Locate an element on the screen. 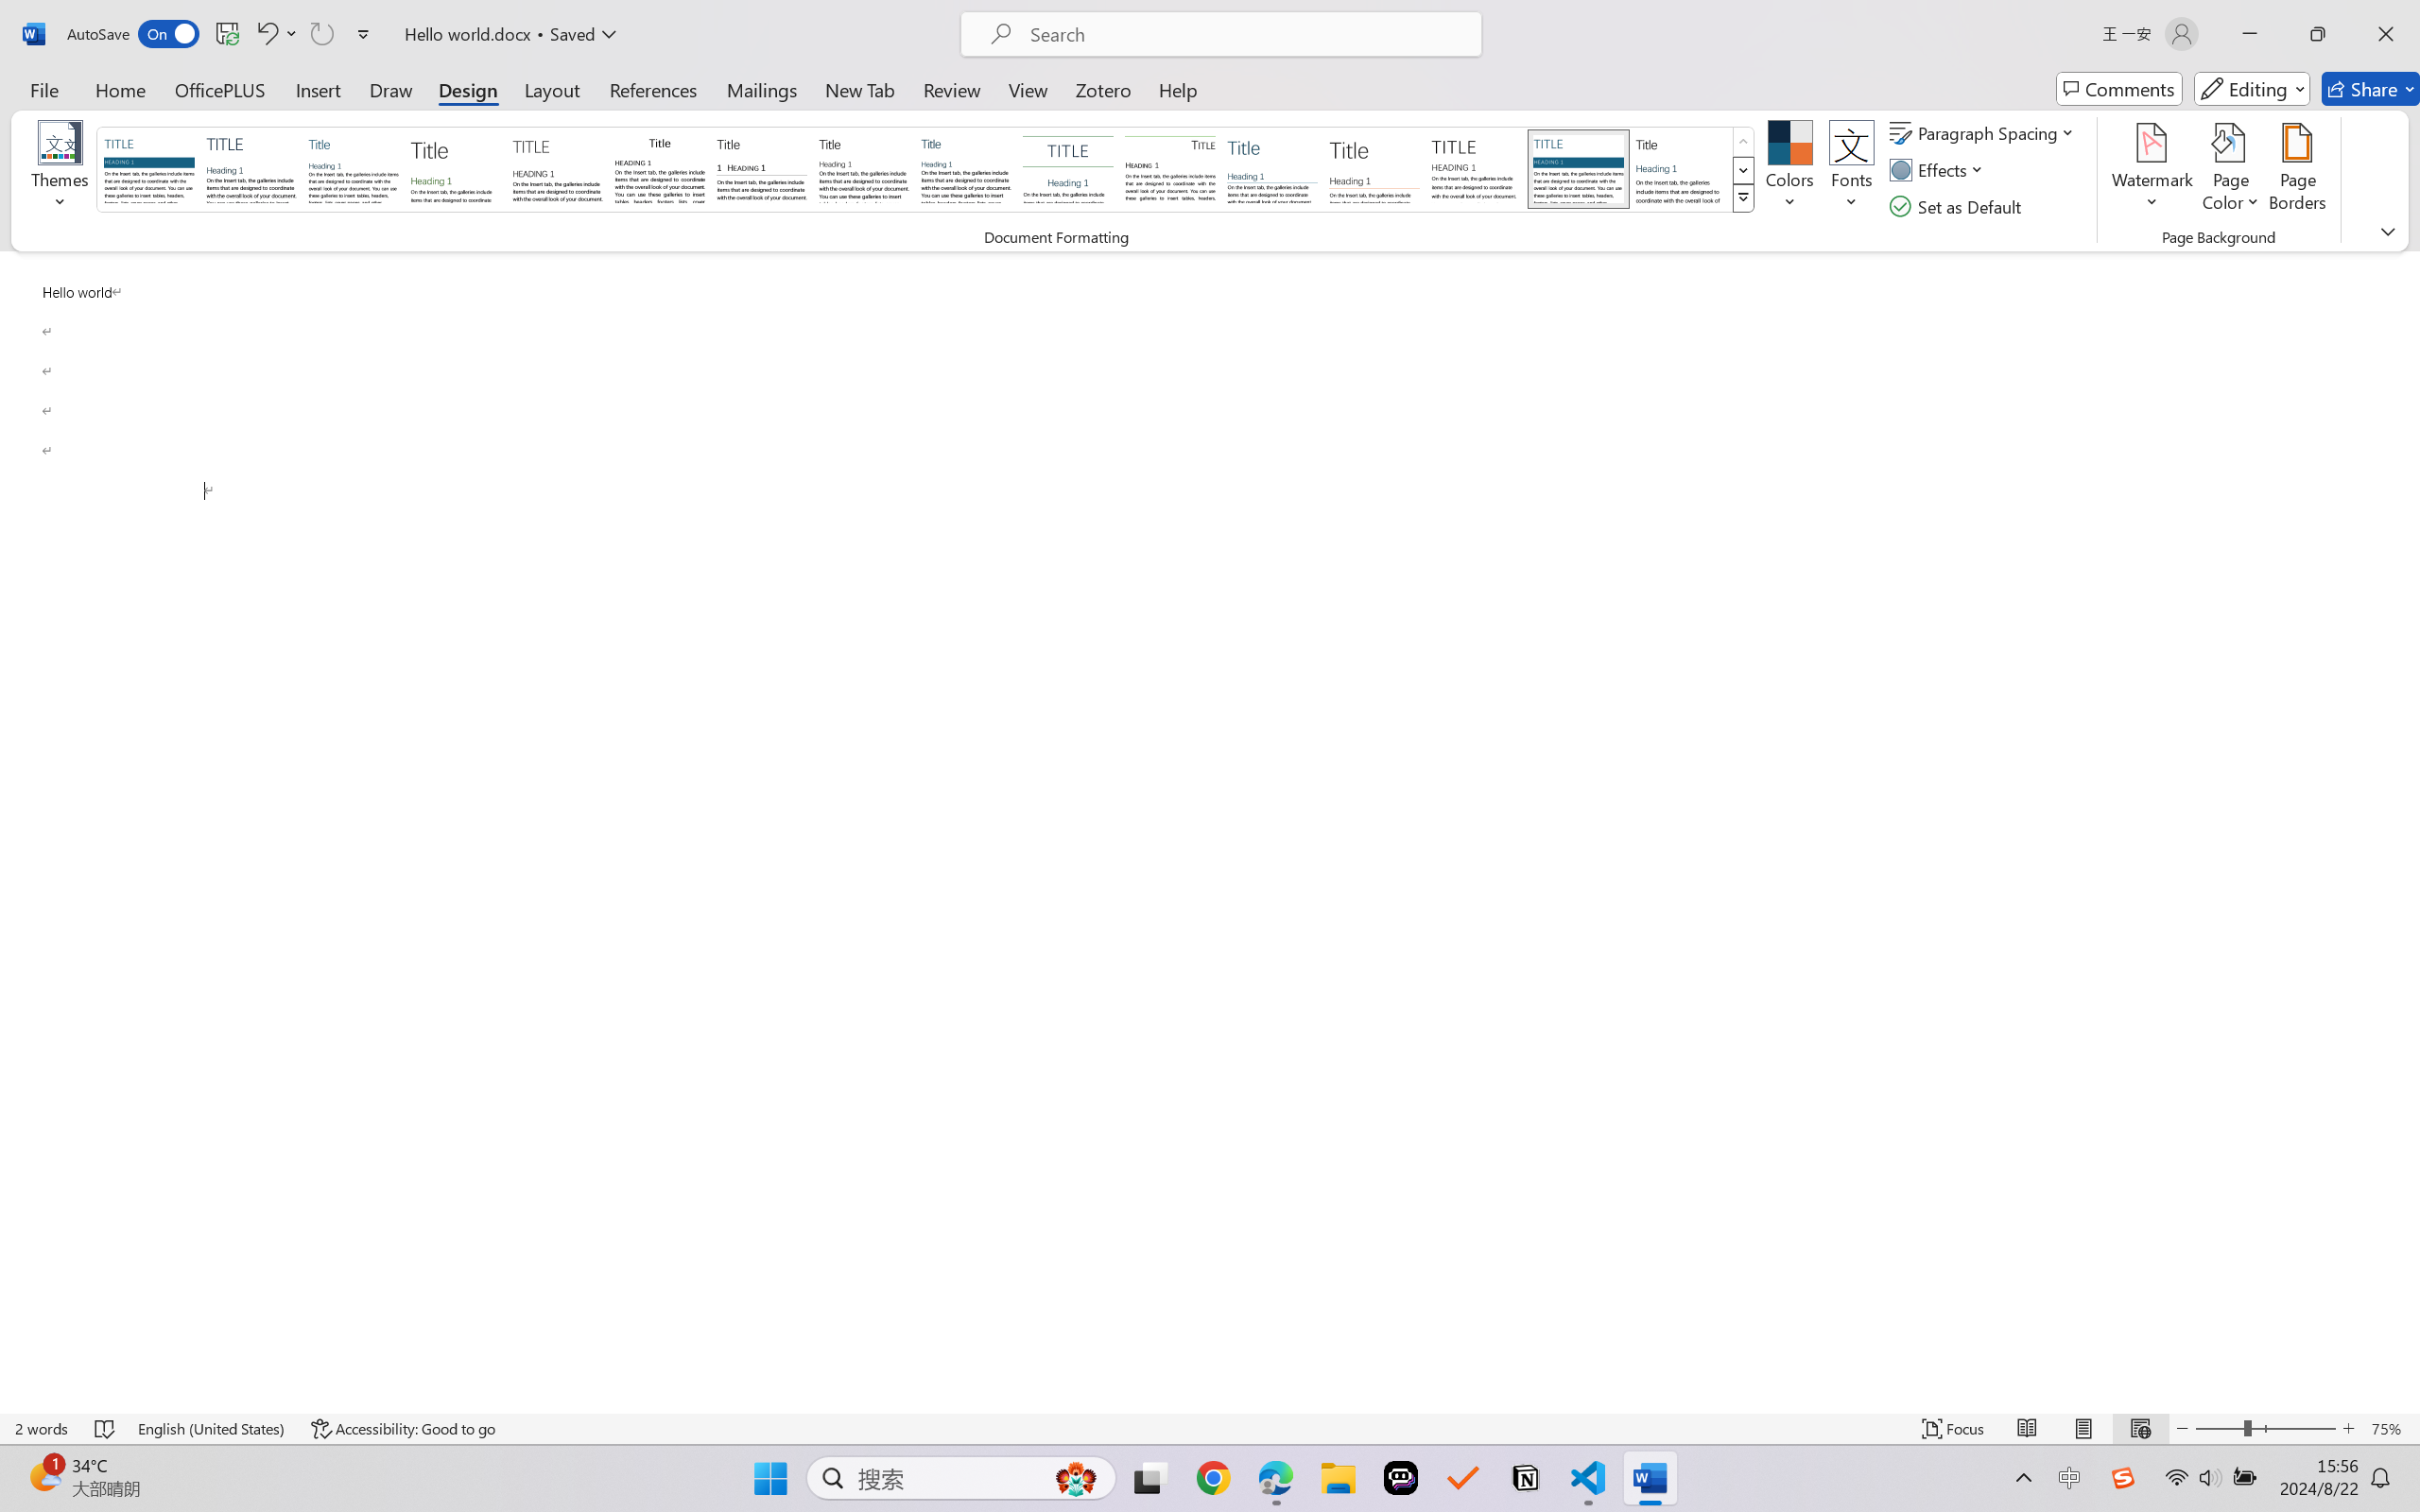 The height and width of the screenshot is (1512, 2420). Close is located at coordinates (2386, 34).